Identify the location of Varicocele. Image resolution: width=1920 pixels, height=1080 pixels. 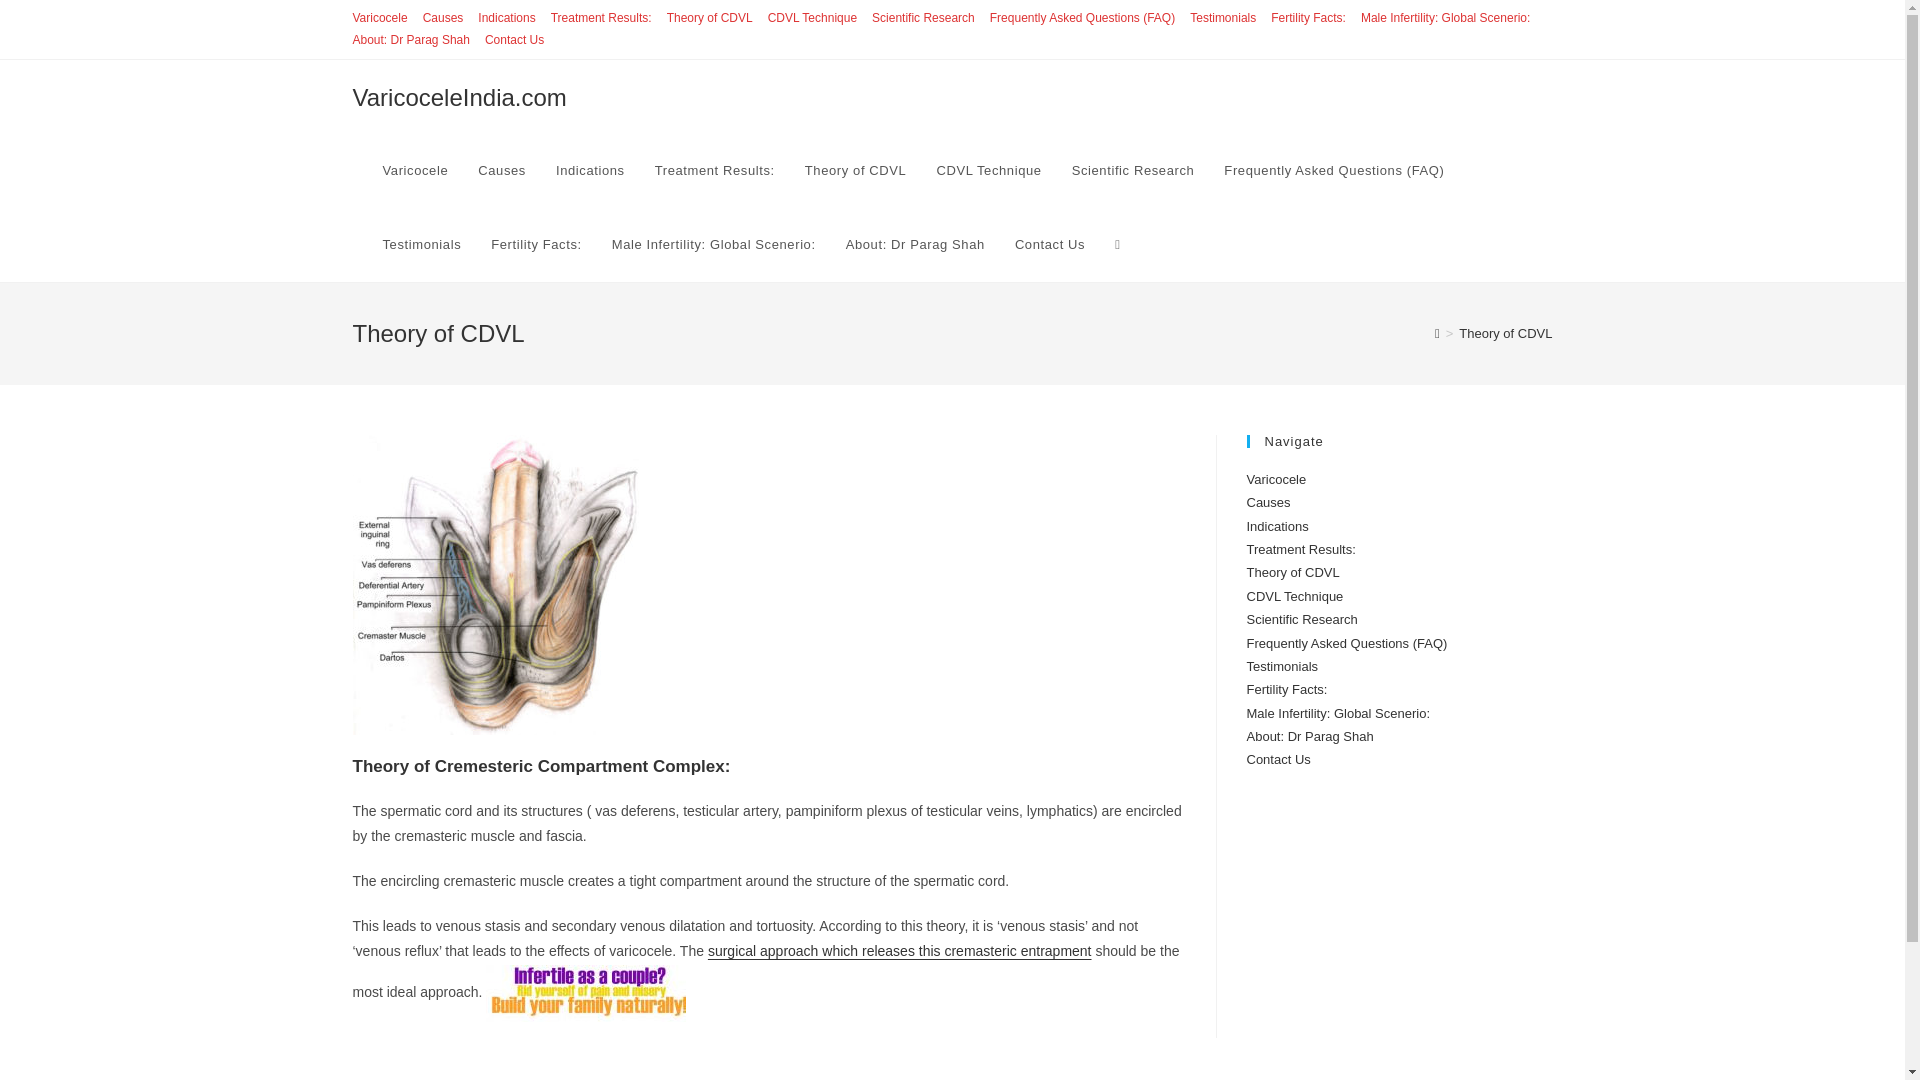
(416, 170).